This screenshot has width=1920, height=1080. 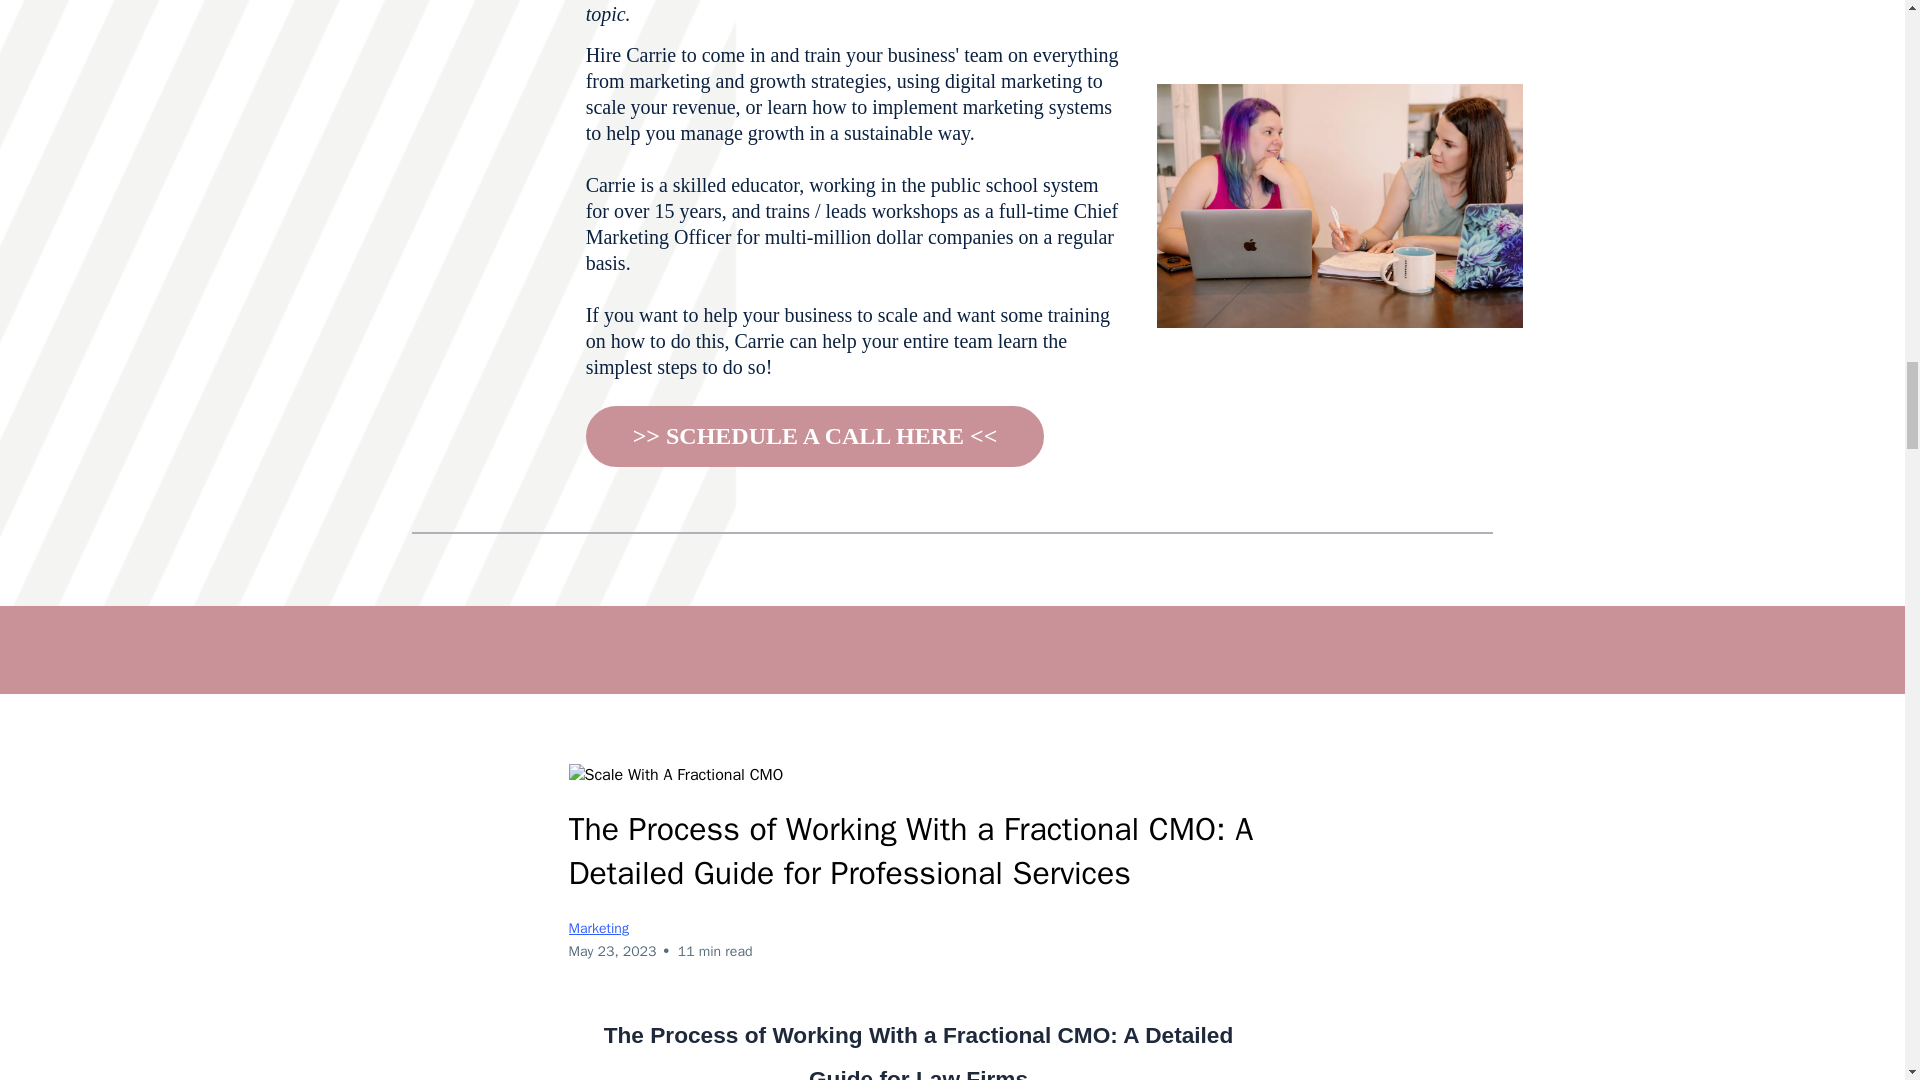 What do you see at coordinates (598, 928) in the screenshot?
I see `Marketing` at bounding box center [598, 928].